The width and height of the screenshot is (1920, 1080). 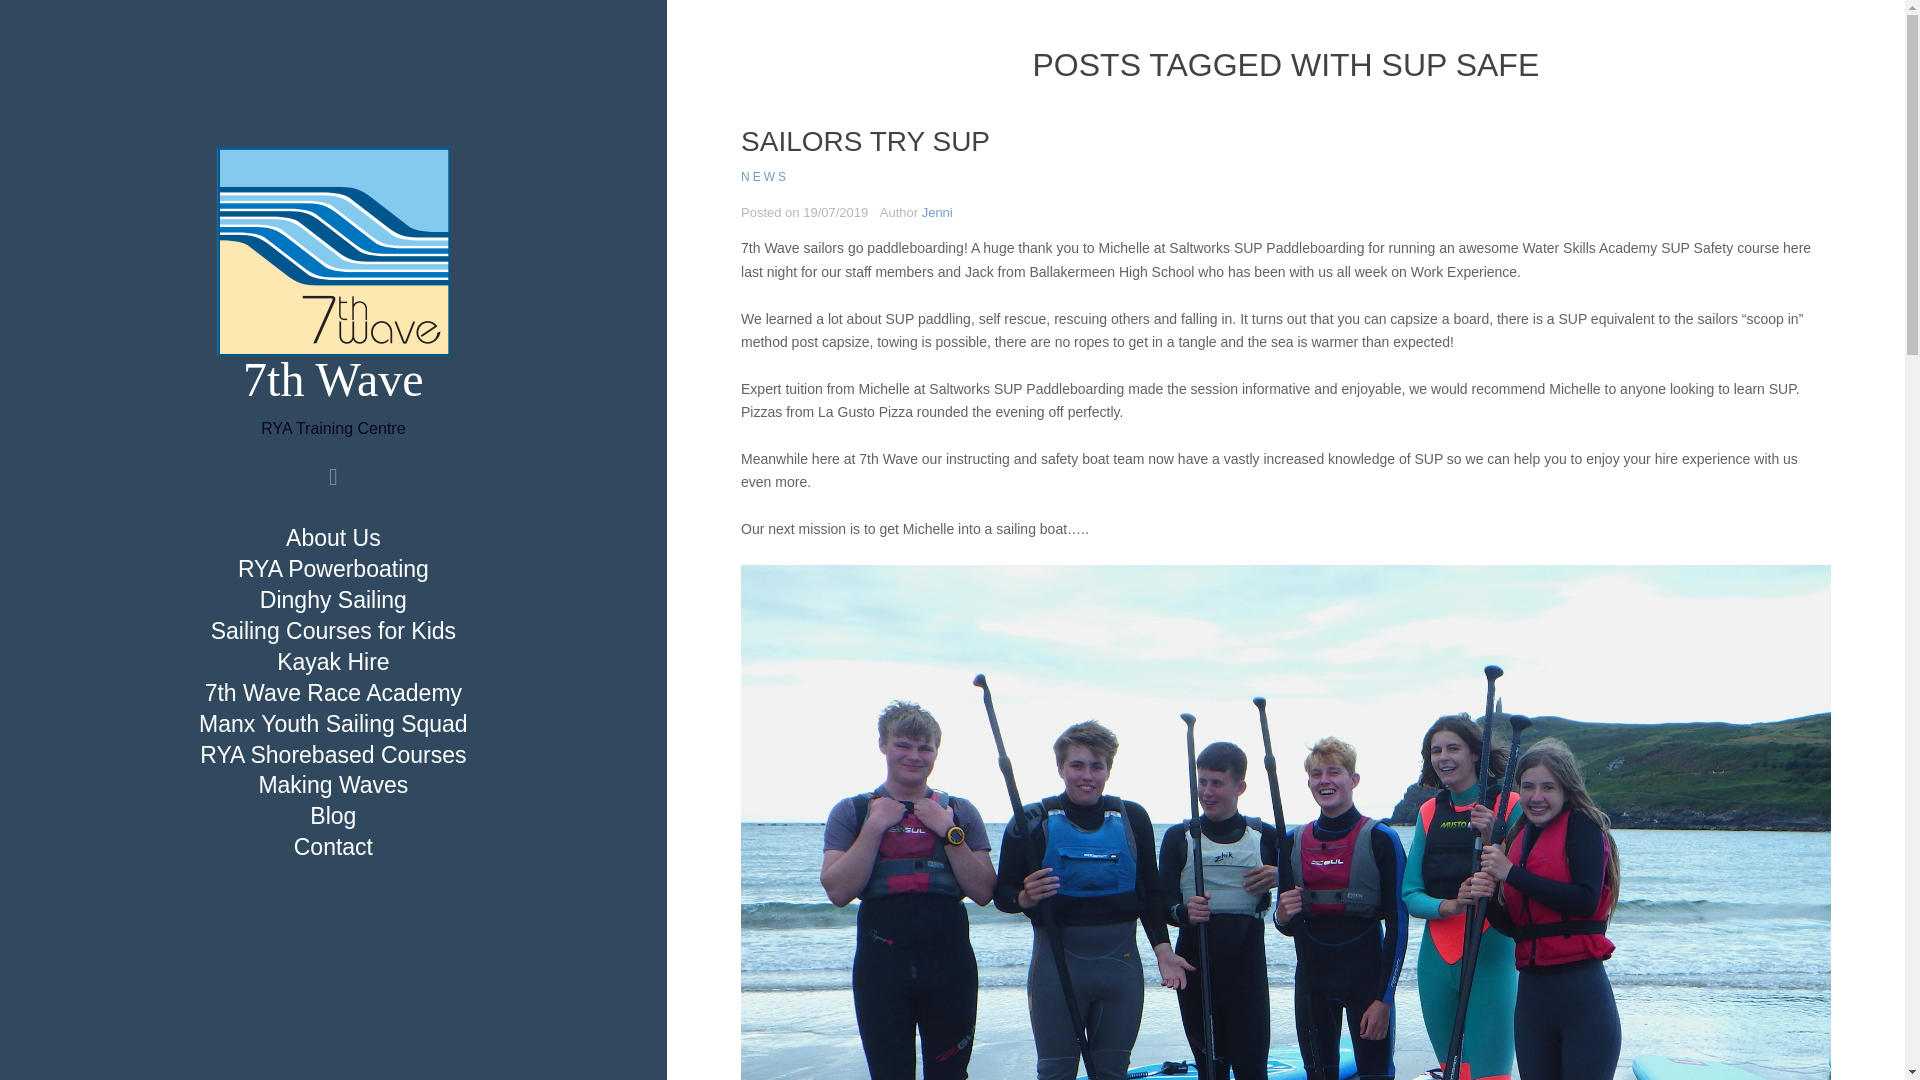 What do you see at coordinates (332, 600) in the screenshot?
I see `Dinghy Sailing` at bounding box center [332, 600].